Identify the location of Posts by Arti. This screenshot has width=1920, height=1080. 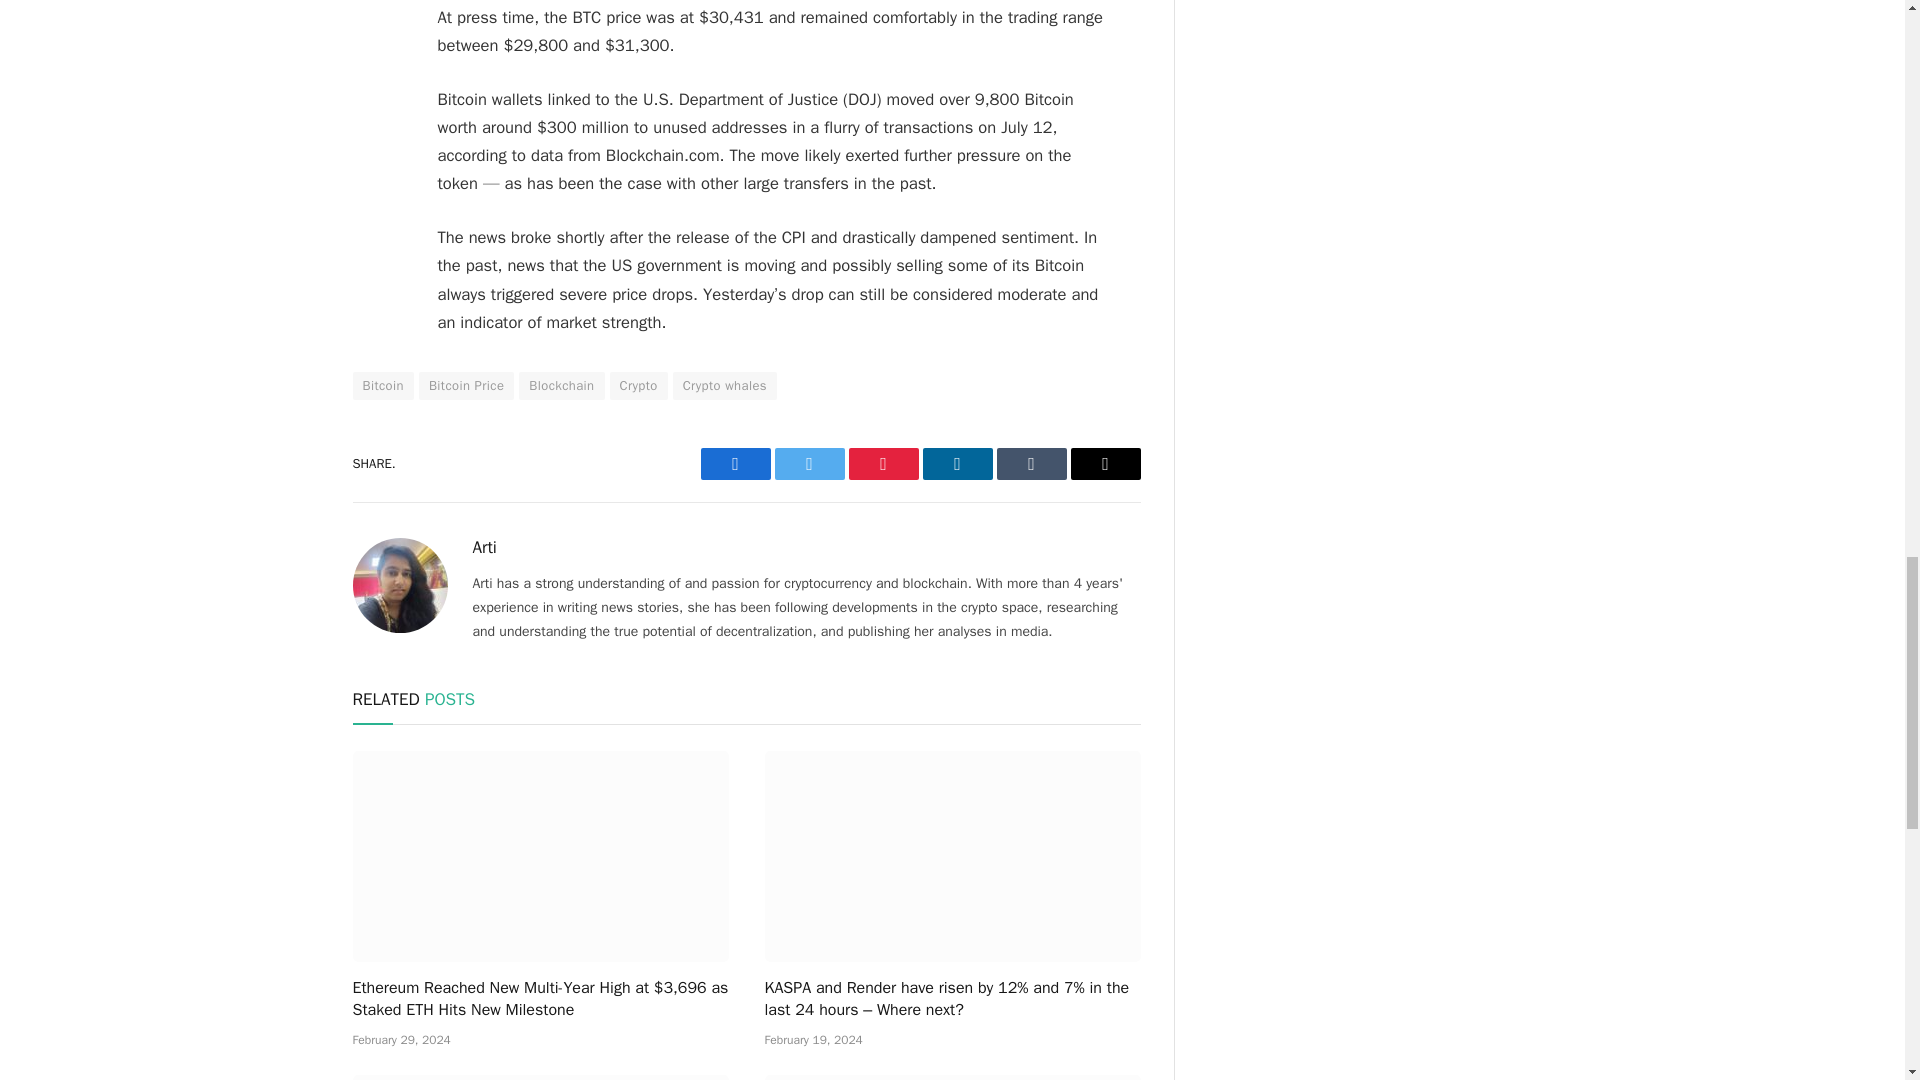
(484, 548).